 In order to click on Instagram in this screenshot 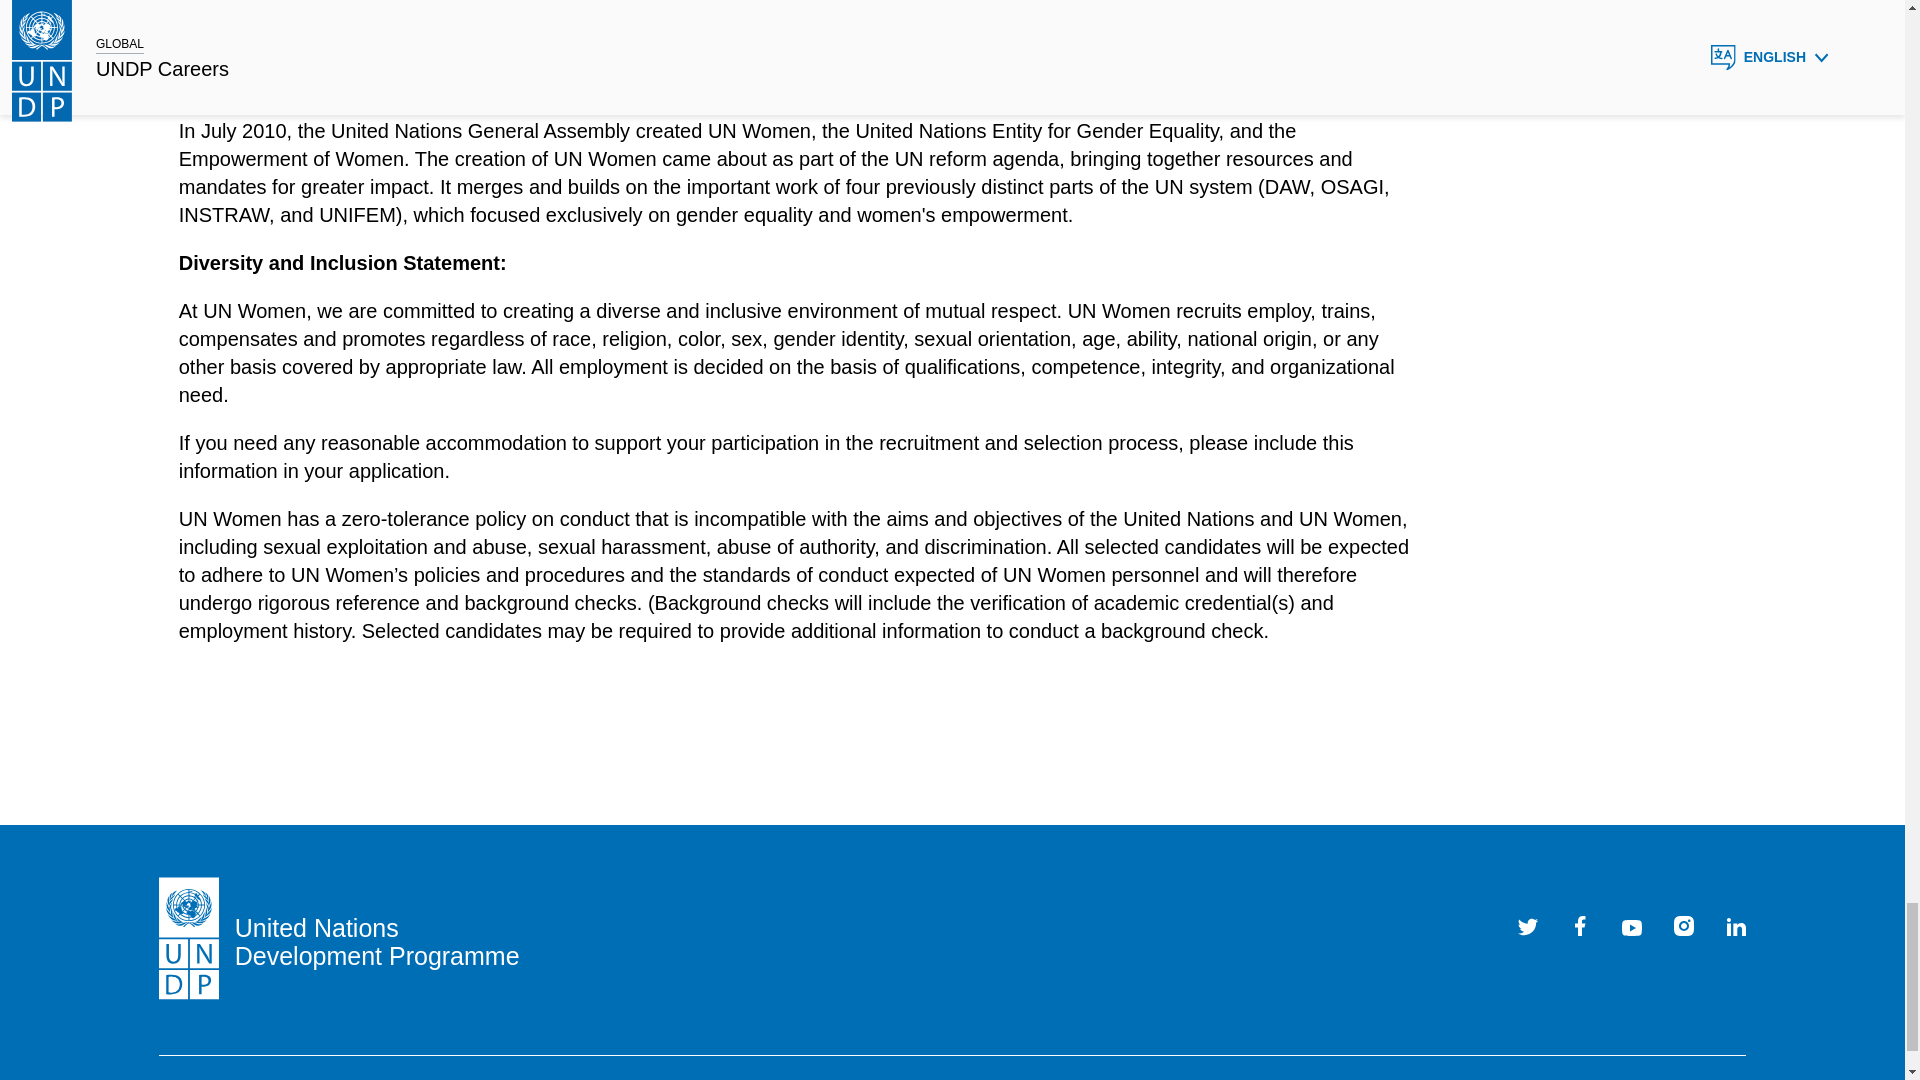, I will do `click(1684, 926)`.